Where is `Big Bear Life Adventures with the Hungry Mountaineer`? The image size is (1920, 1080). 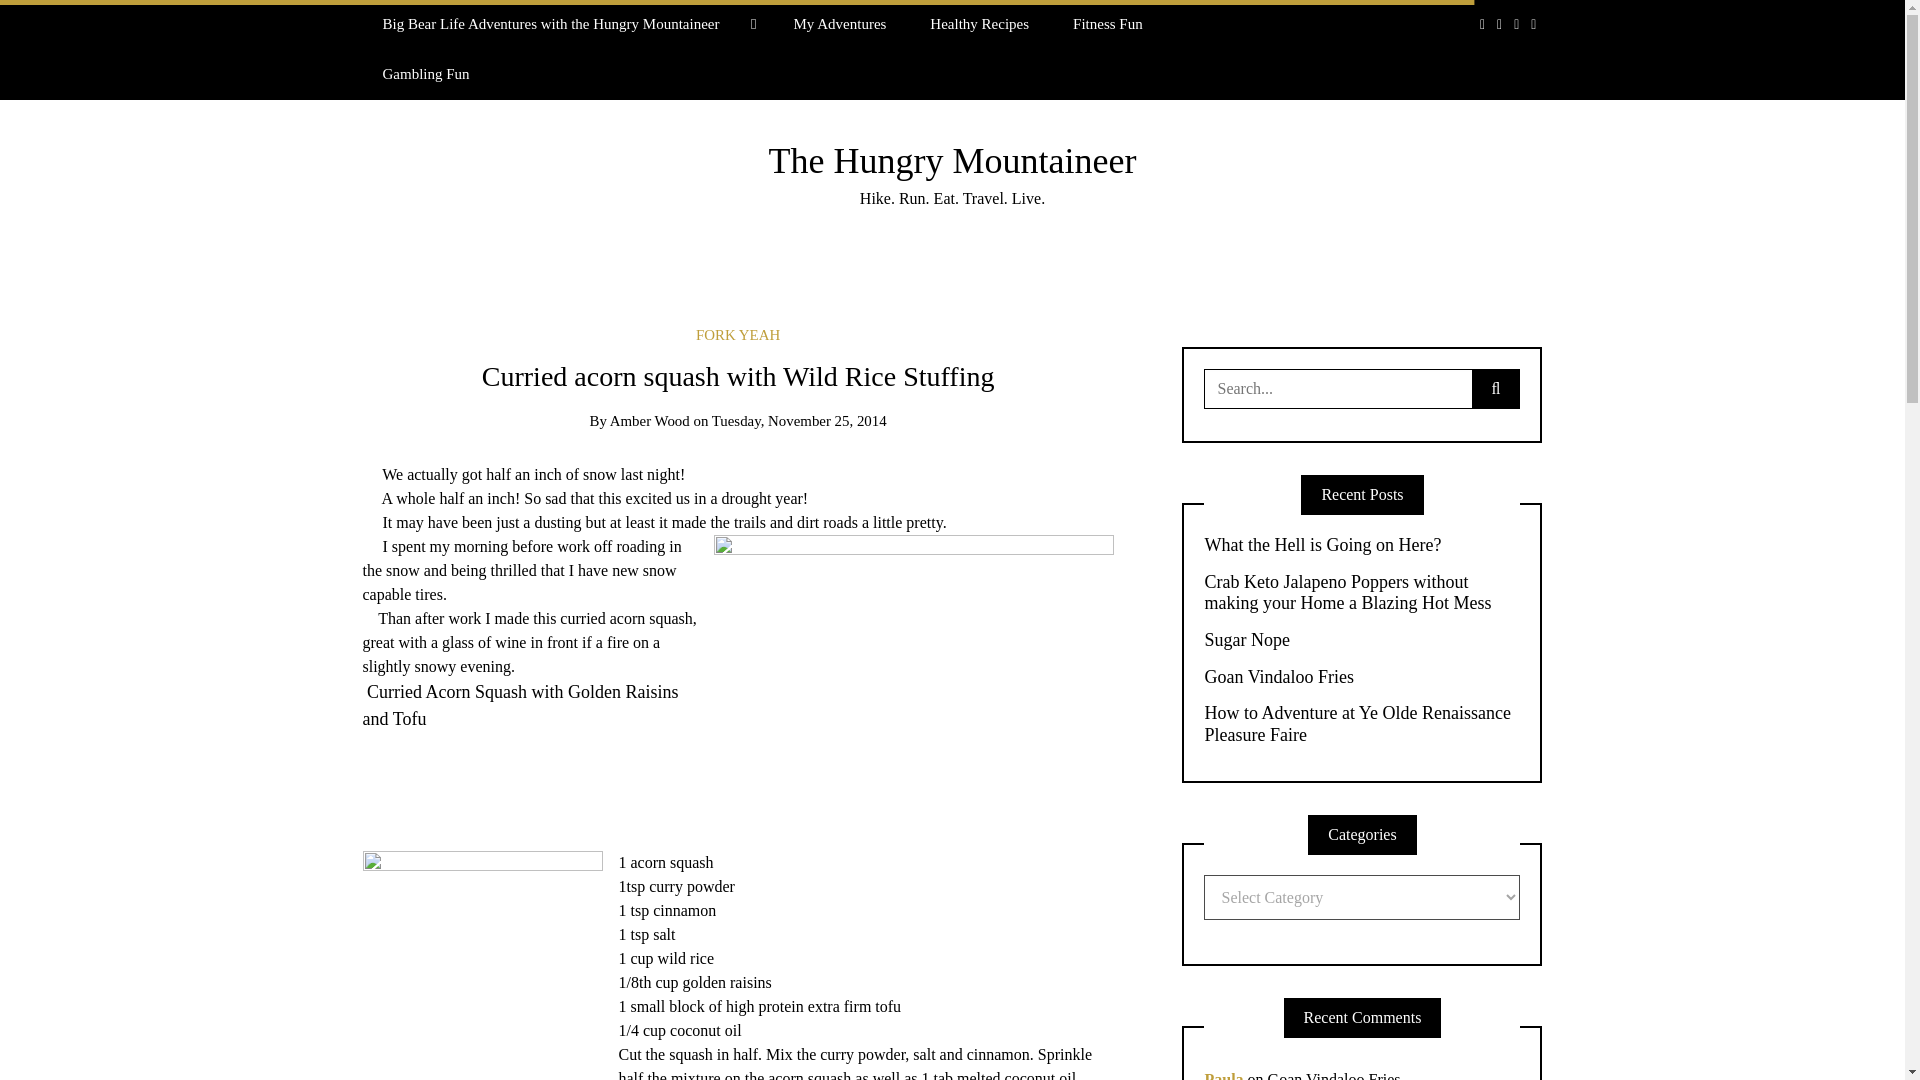
Big Bear Life Adventures with the Hungry Mountaineer is located at coordinates (566, 24).